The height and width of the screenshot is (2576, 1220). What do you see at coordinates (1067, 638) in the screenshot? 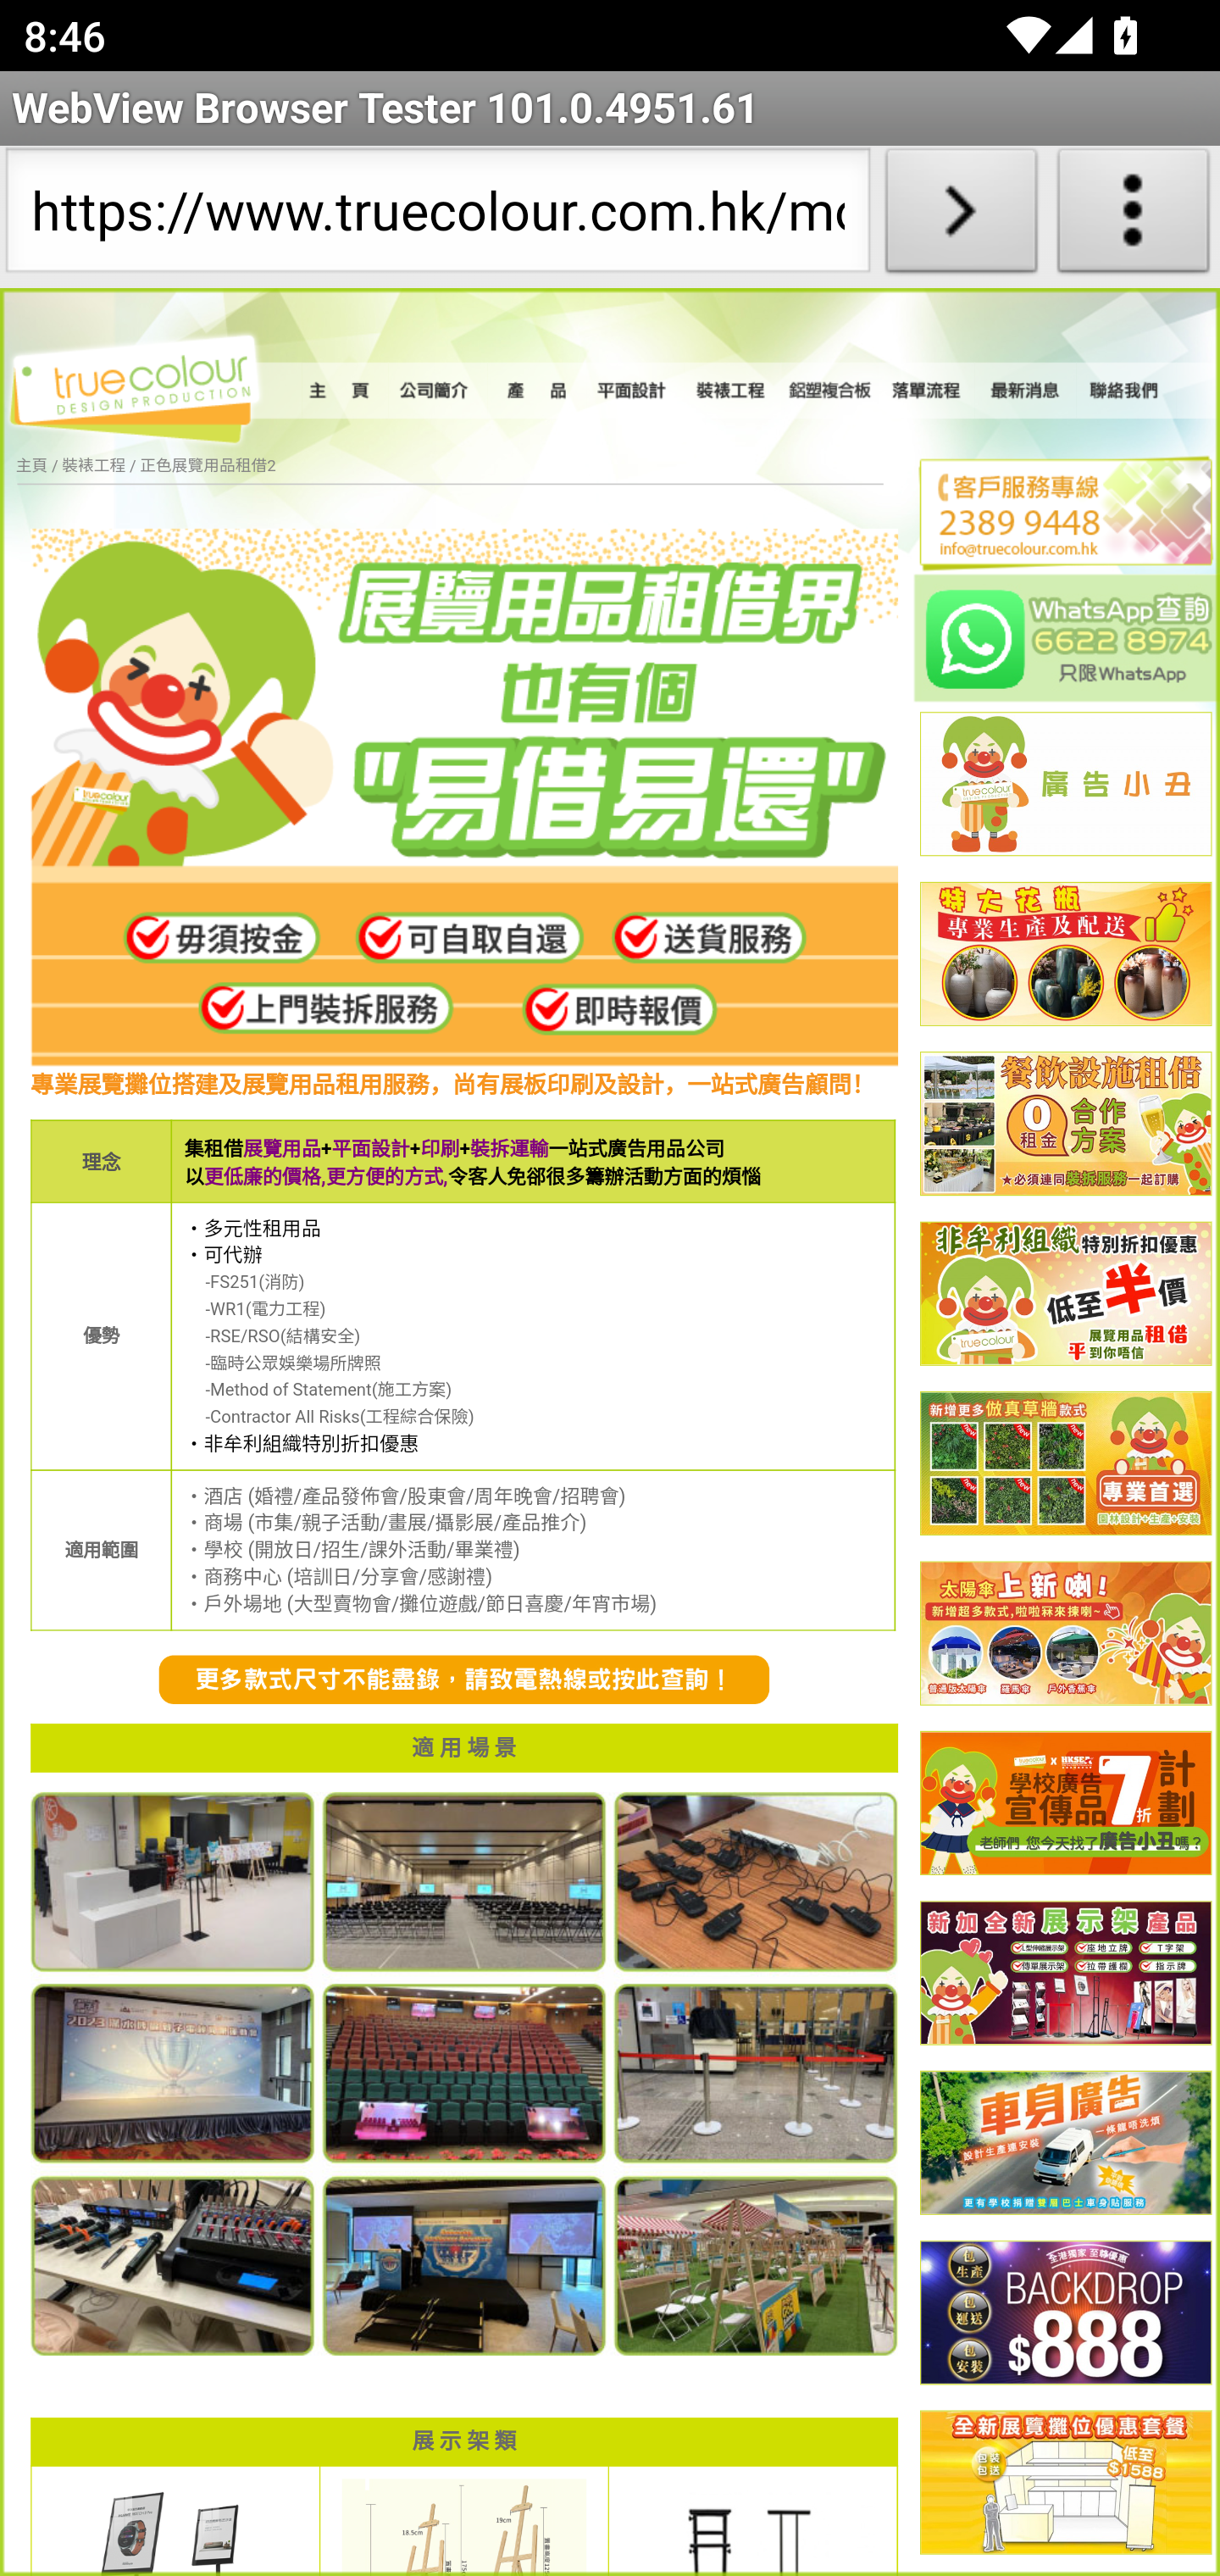
I see `WhatsApp` at bounding box center [1067, 638].